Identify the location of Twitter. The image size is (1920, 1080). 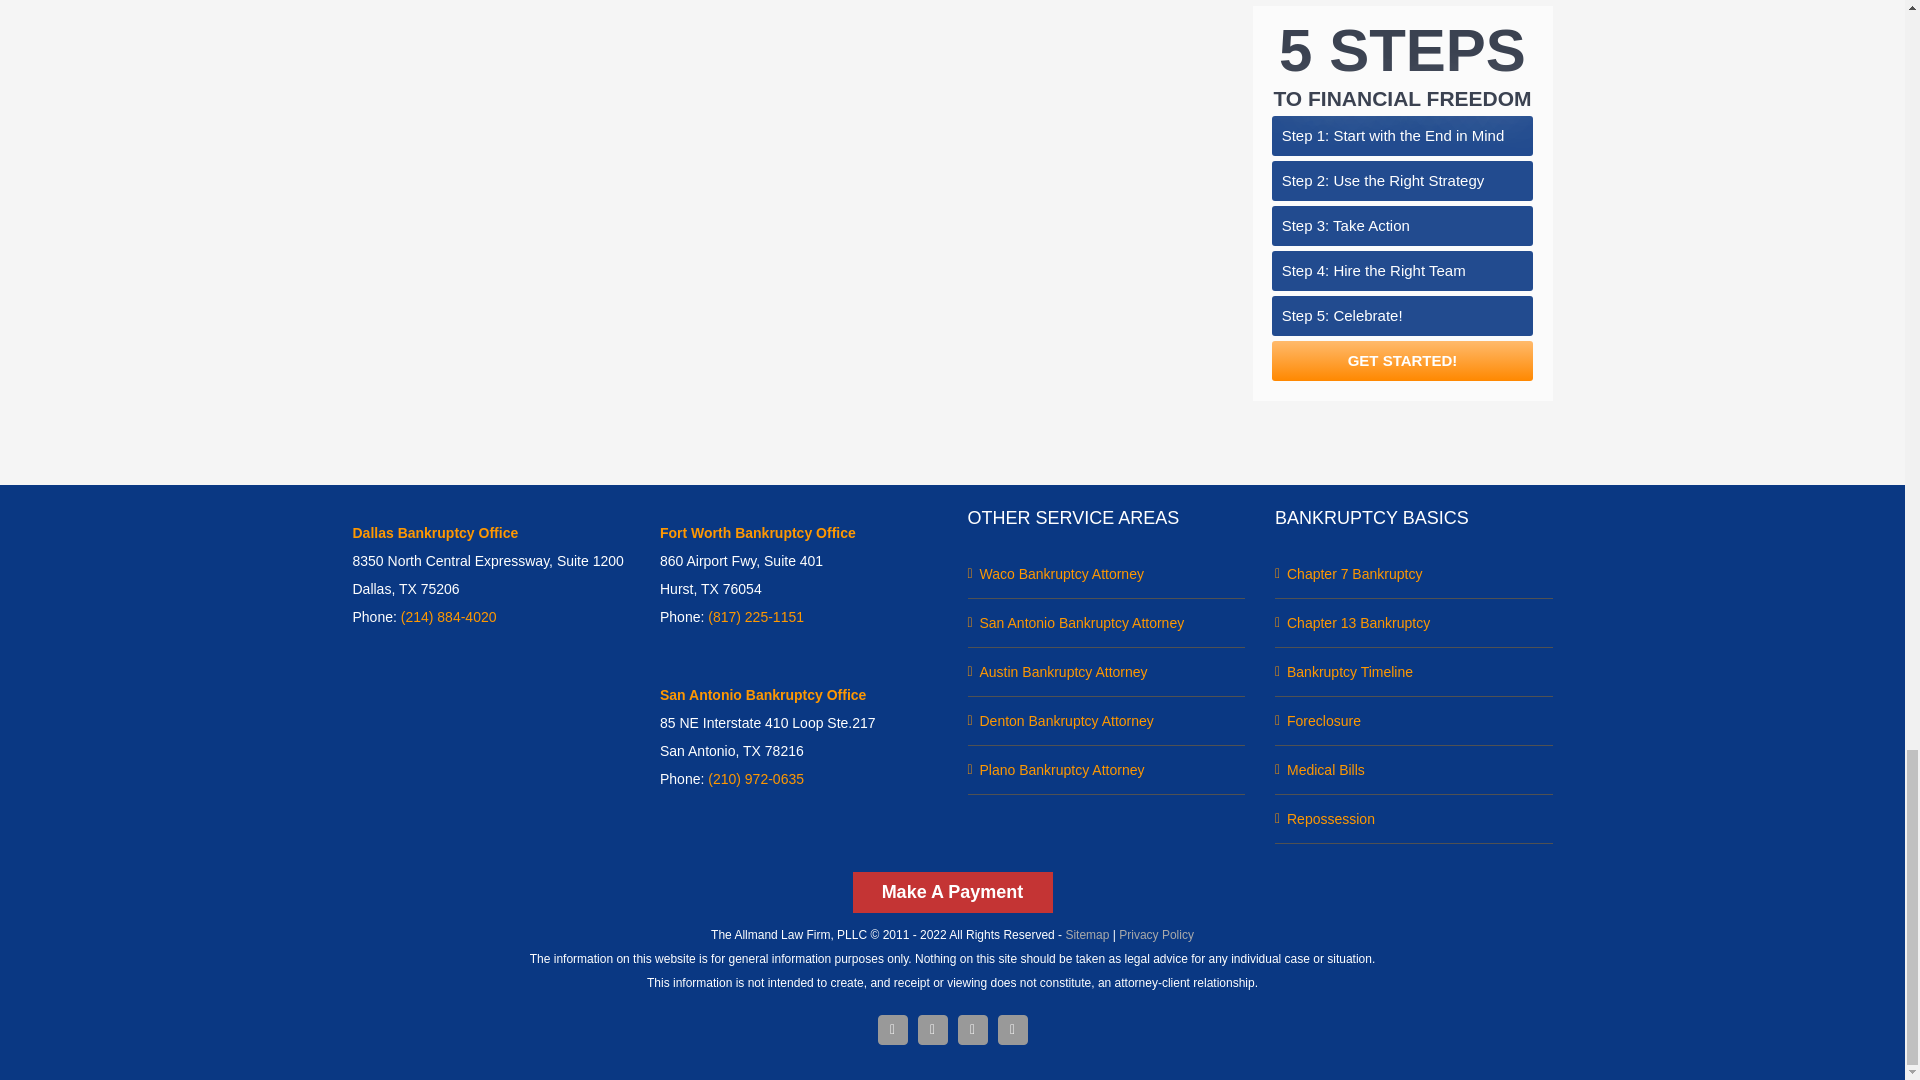
(932, 1030).